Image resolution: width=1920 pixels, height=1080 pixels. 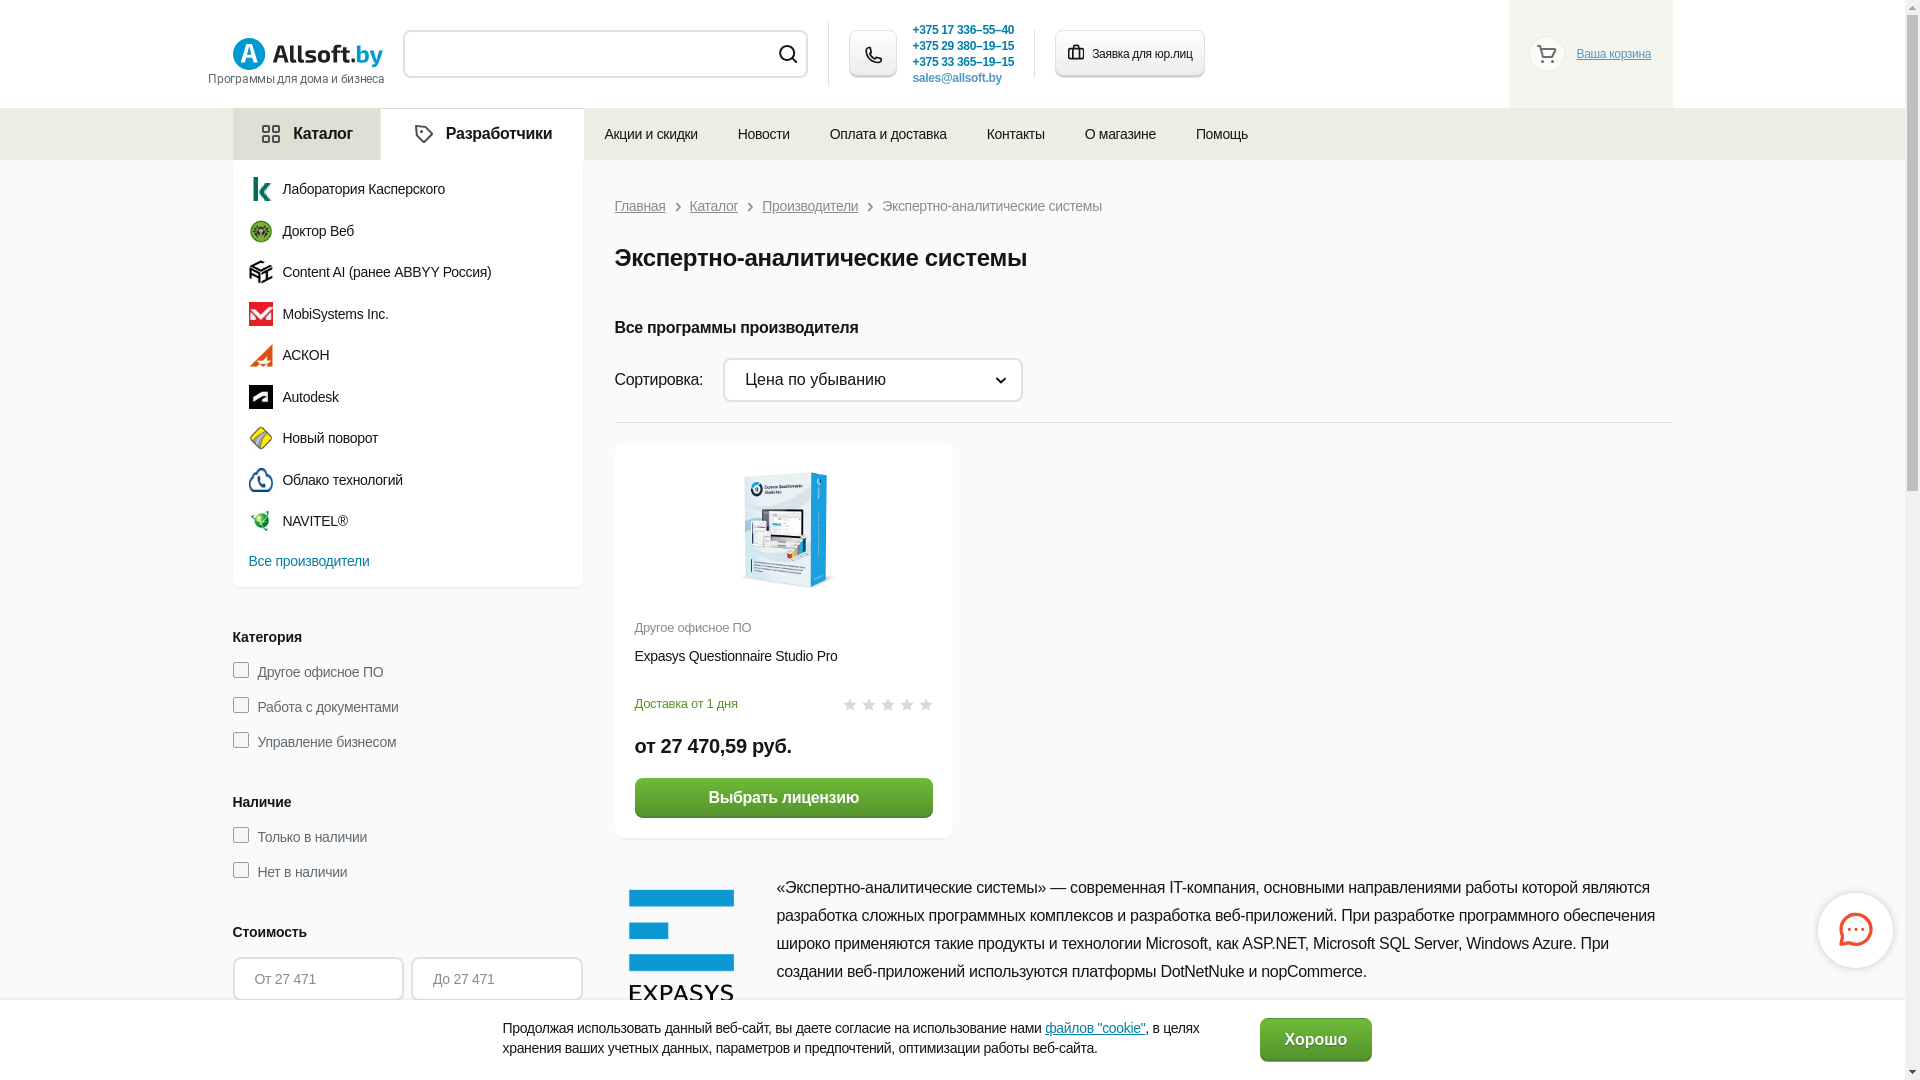 What do you see at coordinates (888, 704) in the screenshot?
I see `0` at bounding box center [888, 704].